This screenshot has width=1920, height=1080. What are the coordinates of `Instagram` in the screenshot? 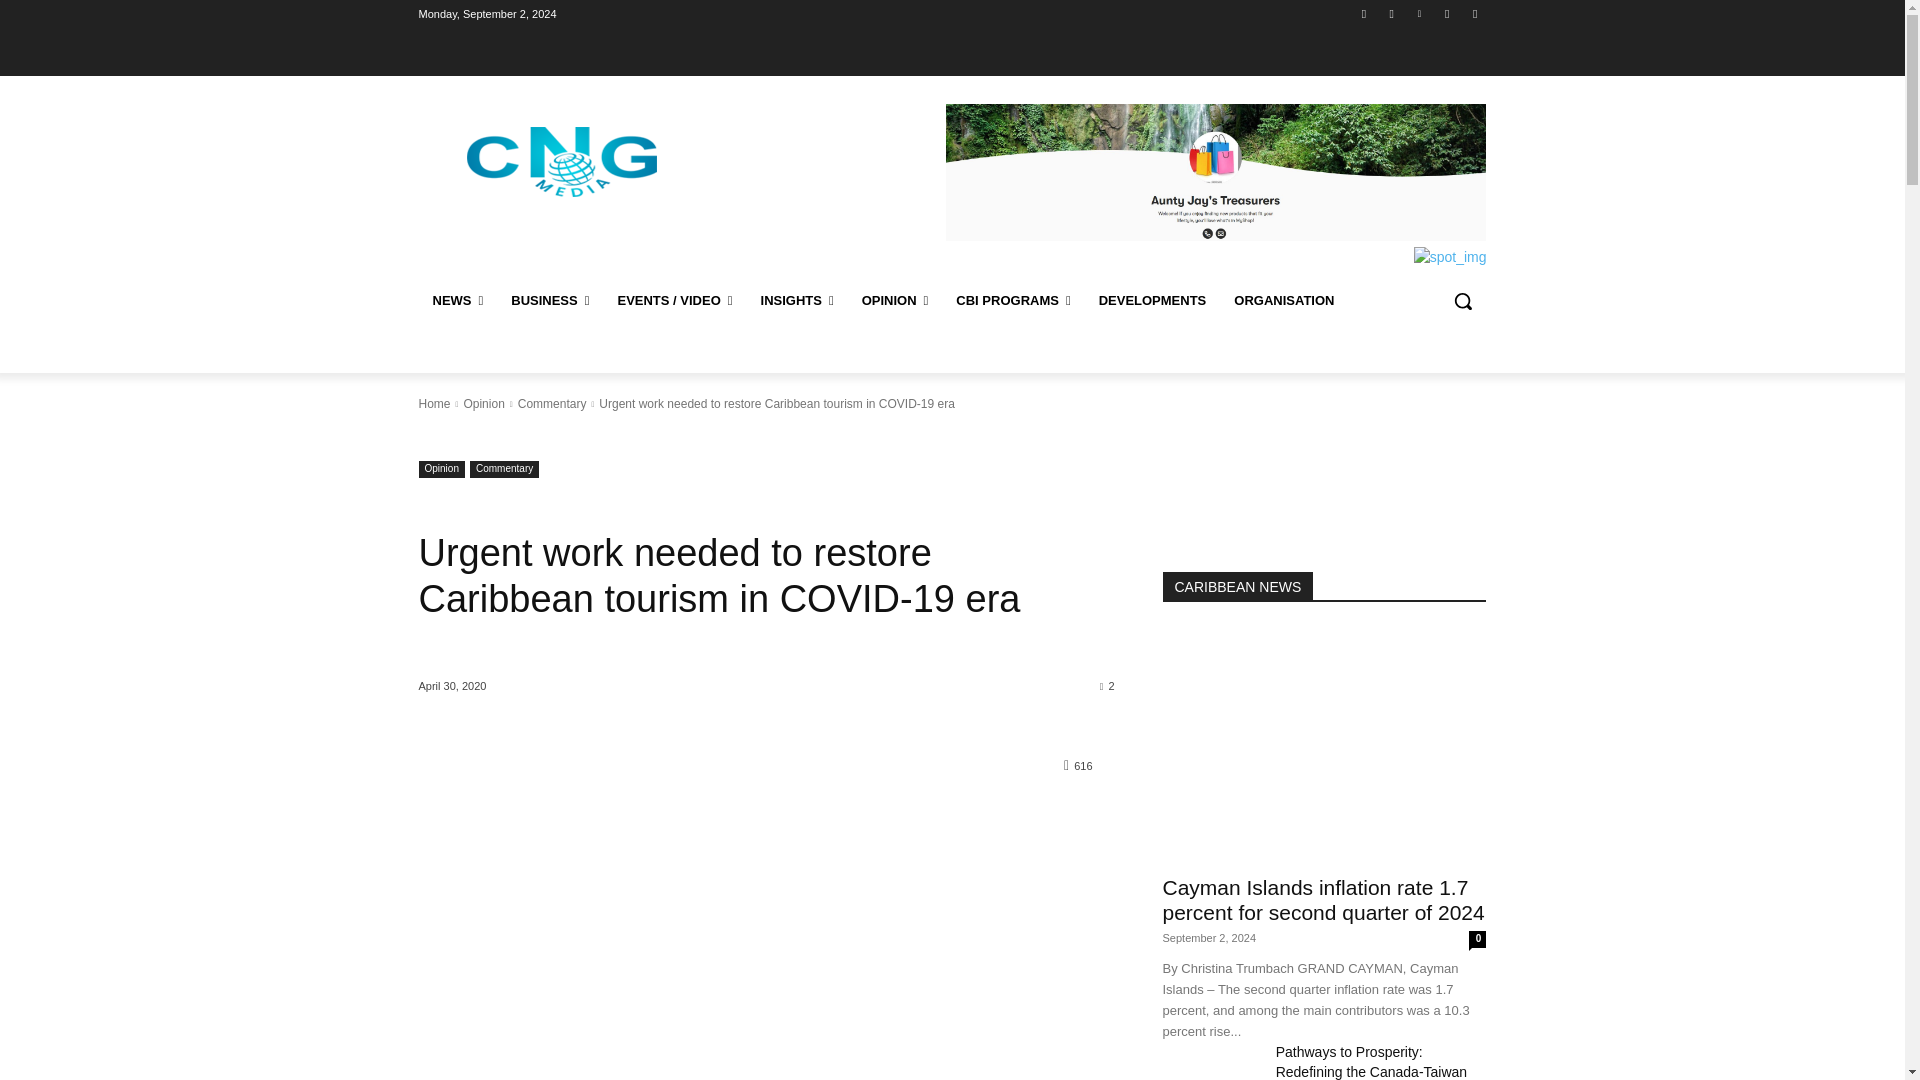 It's located at (1392, 13).